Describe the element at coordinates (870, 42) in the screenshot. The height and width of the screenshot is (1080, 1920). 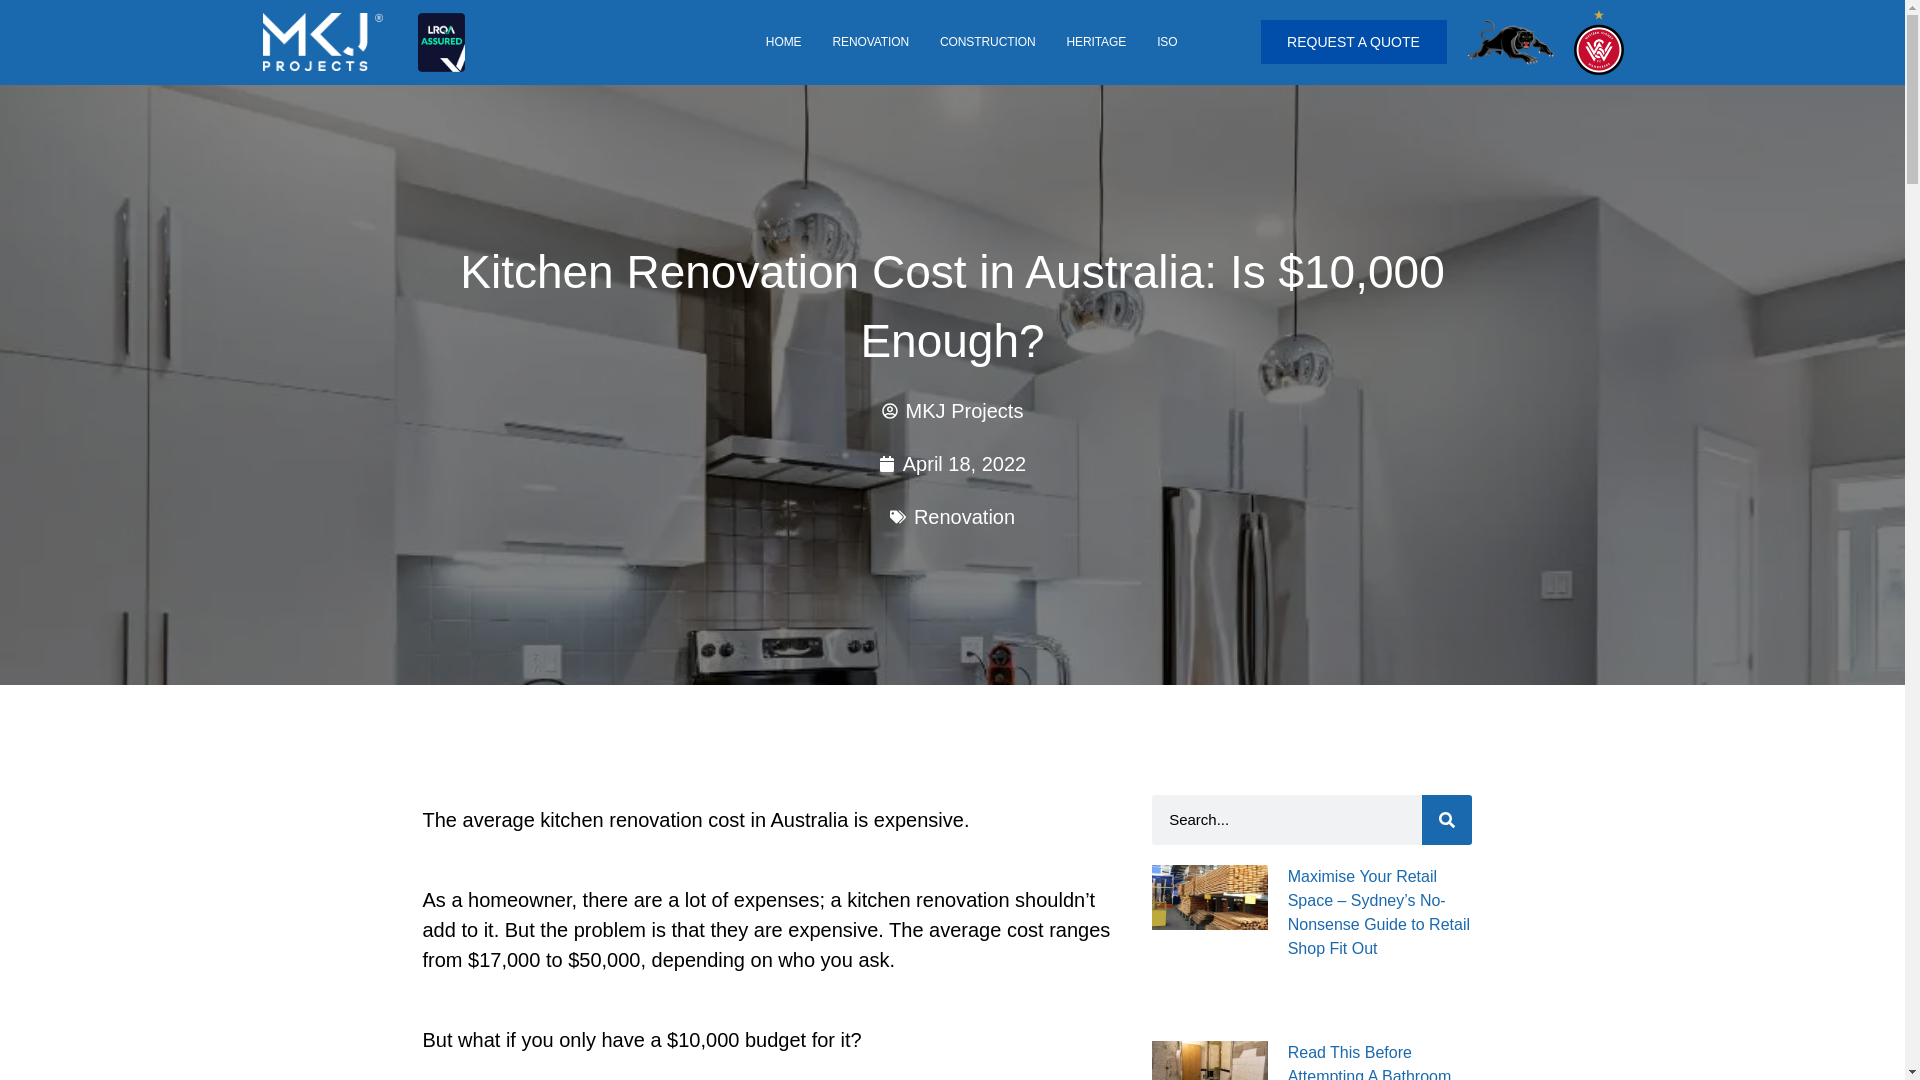
I see `RENOVATION` at that location.